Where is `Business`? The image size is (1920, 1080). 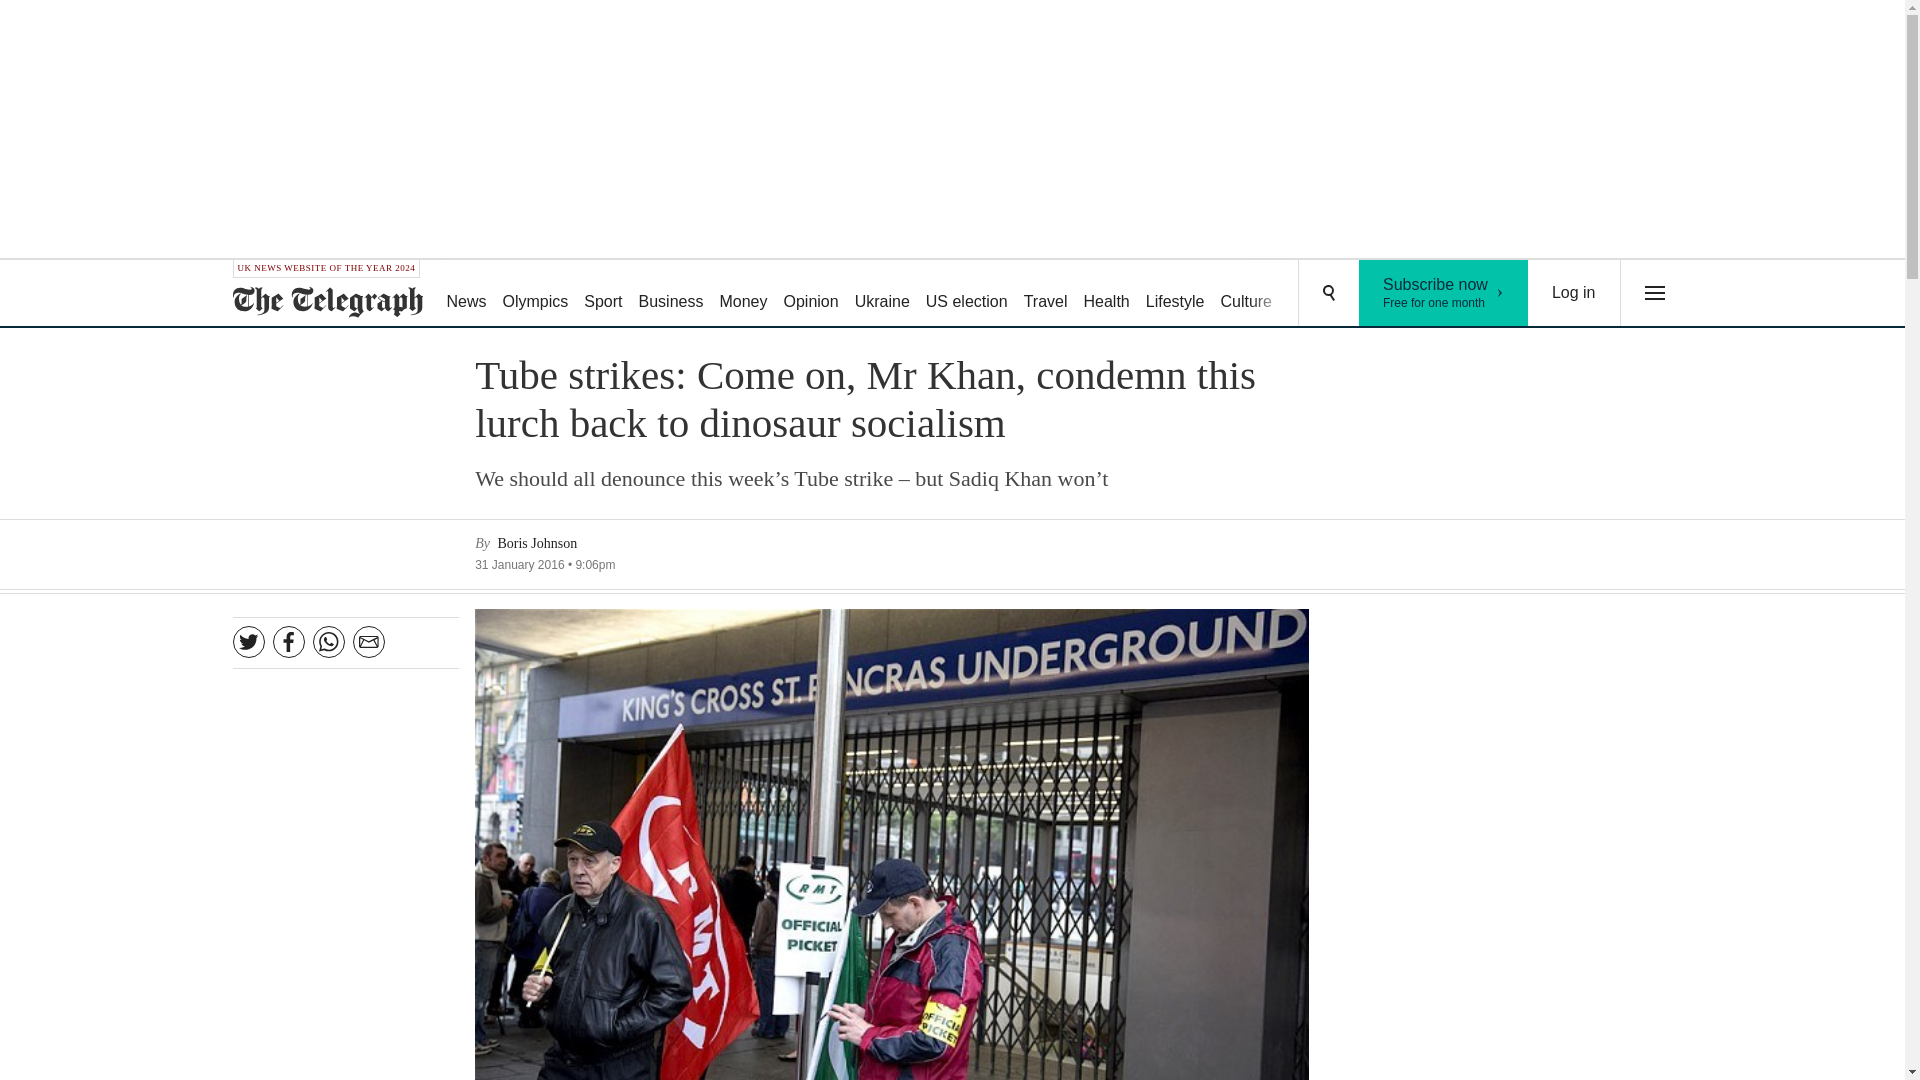
Business is located at coordinates (810, 294).